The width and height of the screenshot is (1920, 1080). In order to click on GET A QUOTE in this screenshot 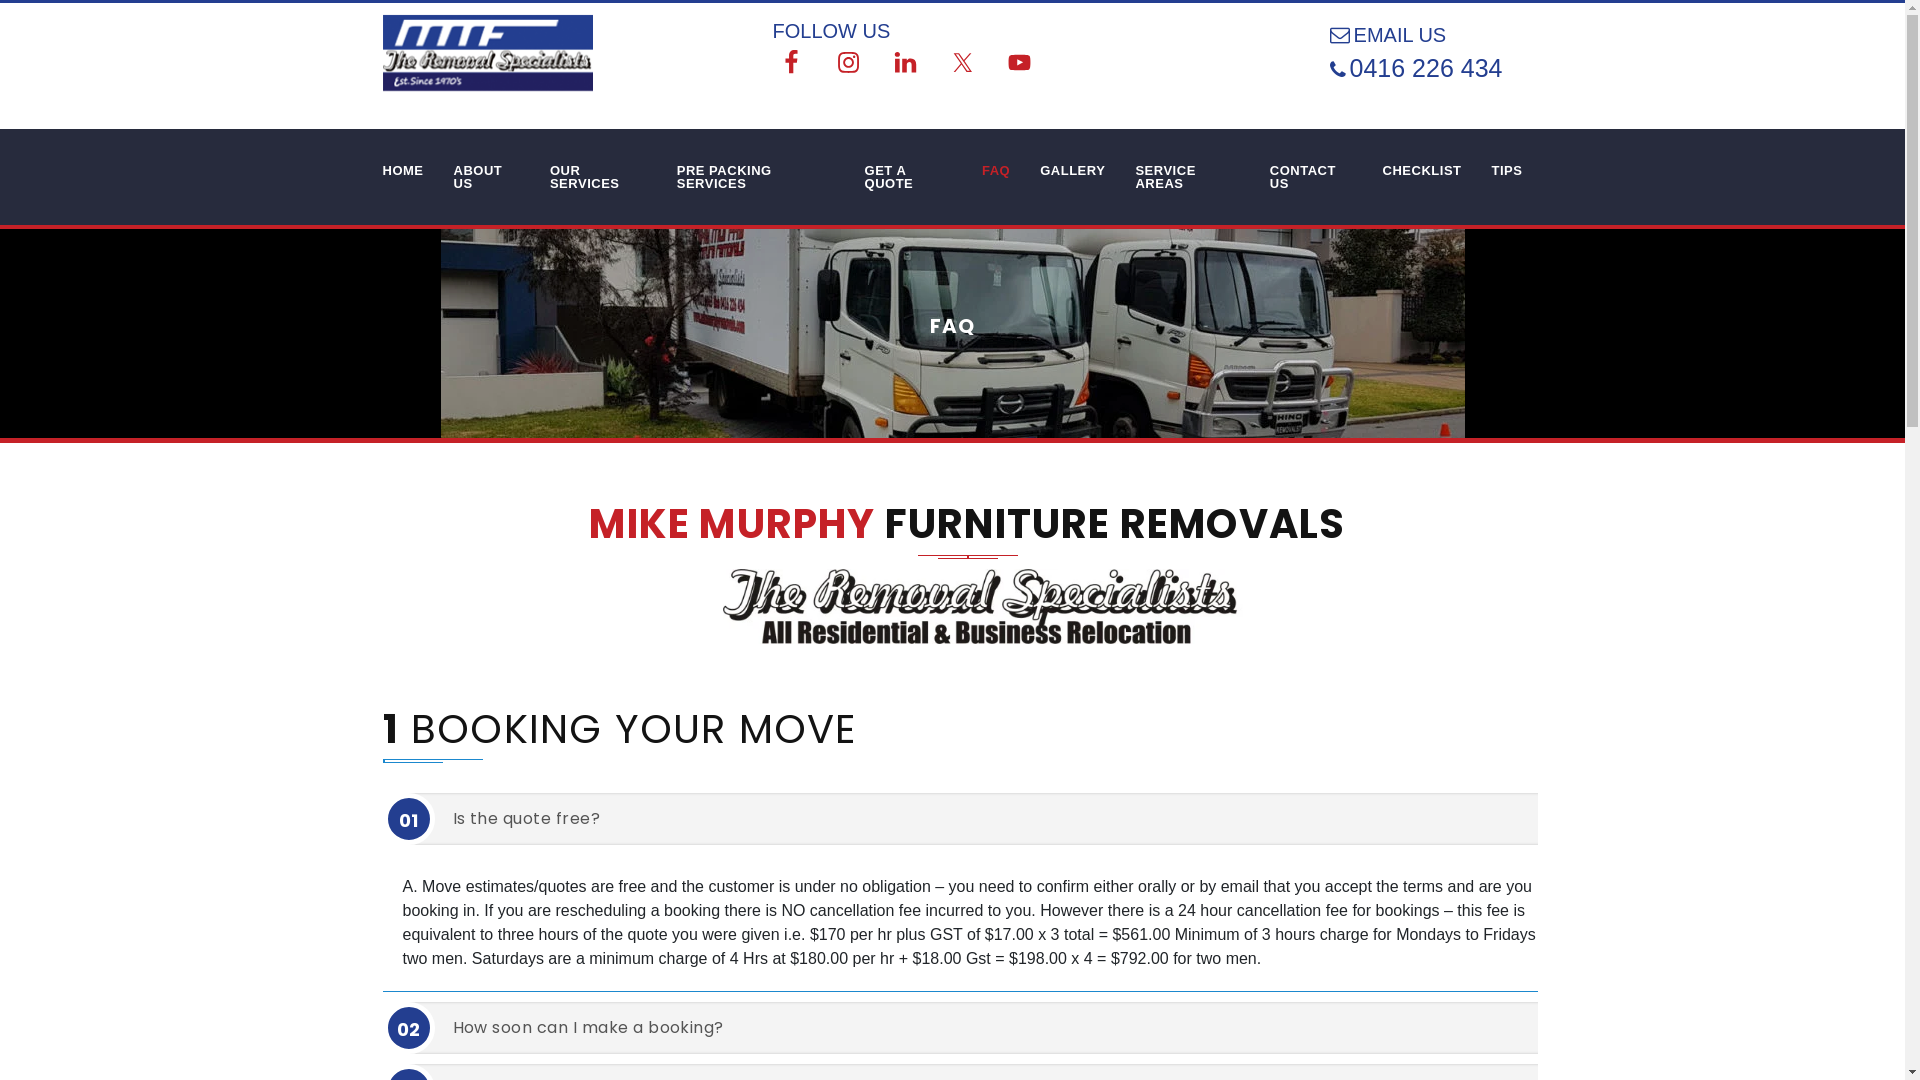, I will do `click(908, 177)`.